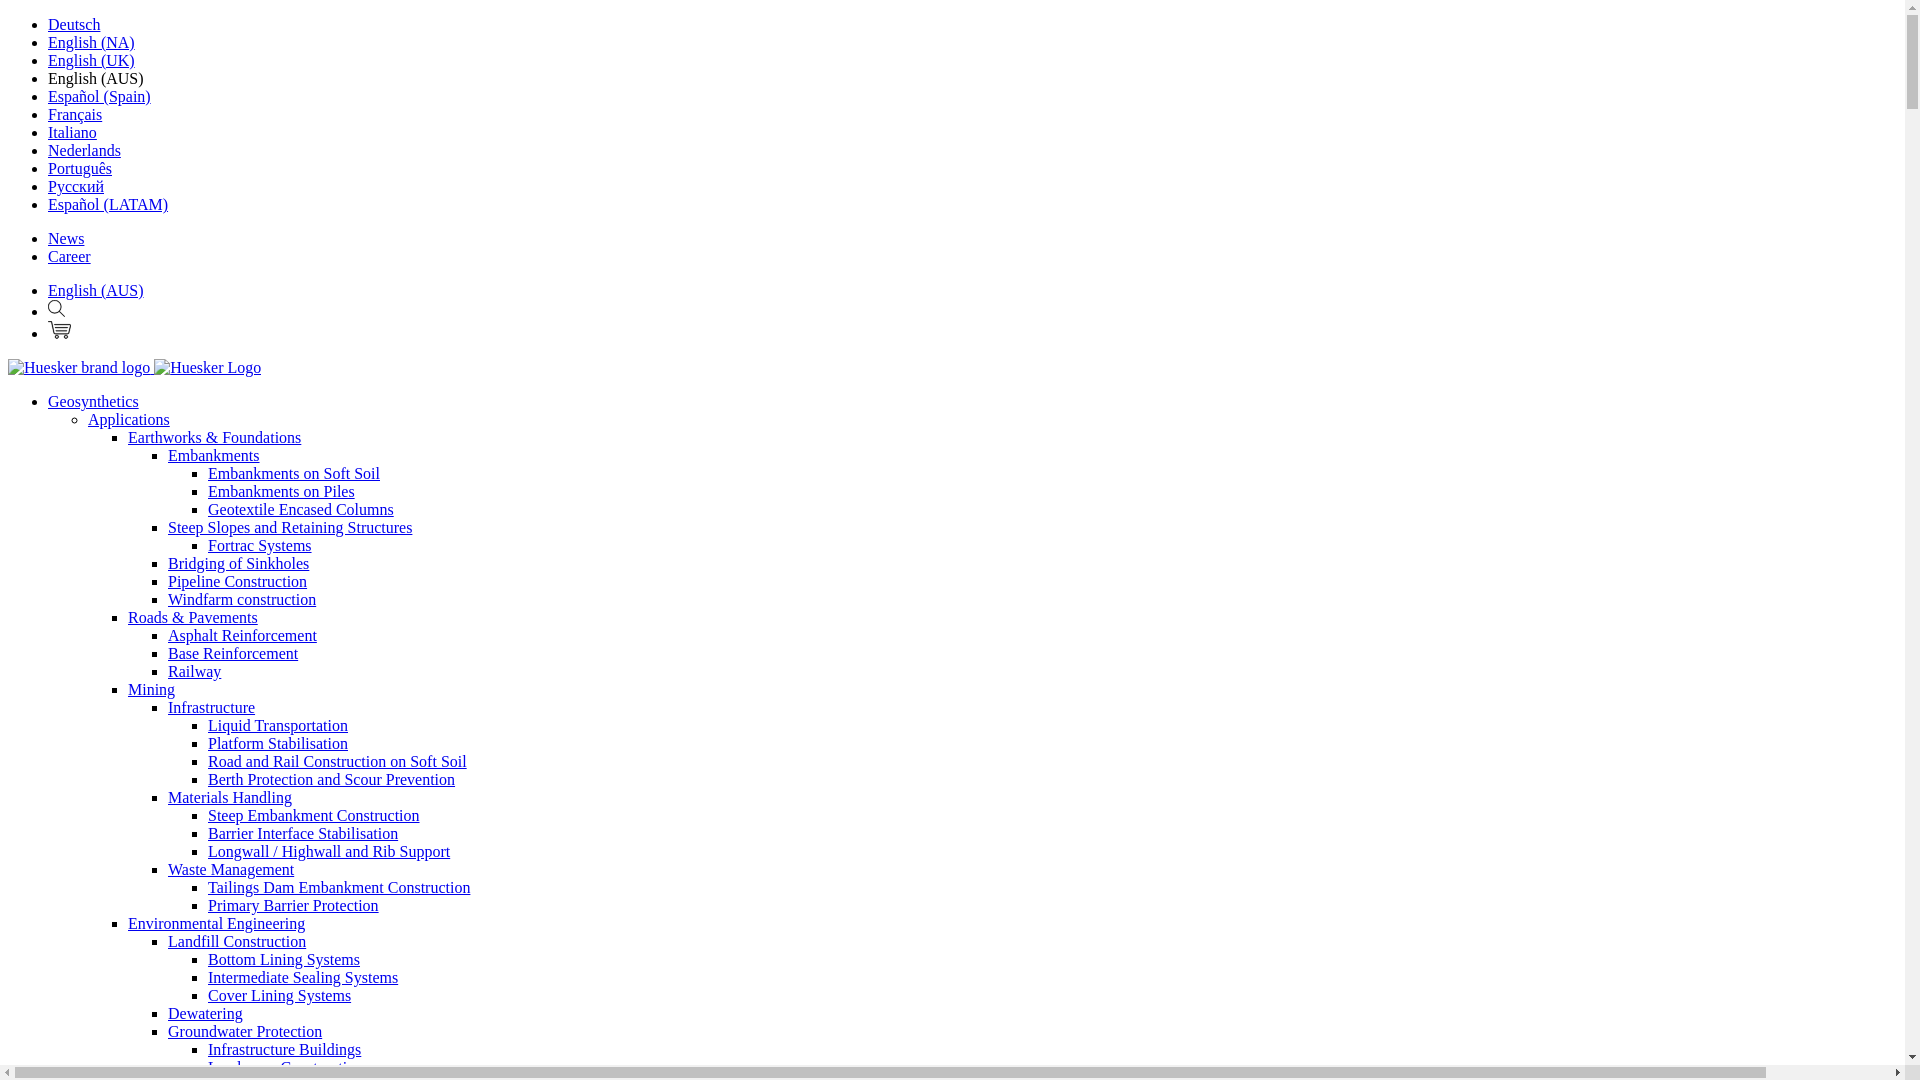 This screenshot has height=1080, width=1920. Describe the element at coordinates (286, 1068) in the screenshot. I see `Landscape Construction` at that location.